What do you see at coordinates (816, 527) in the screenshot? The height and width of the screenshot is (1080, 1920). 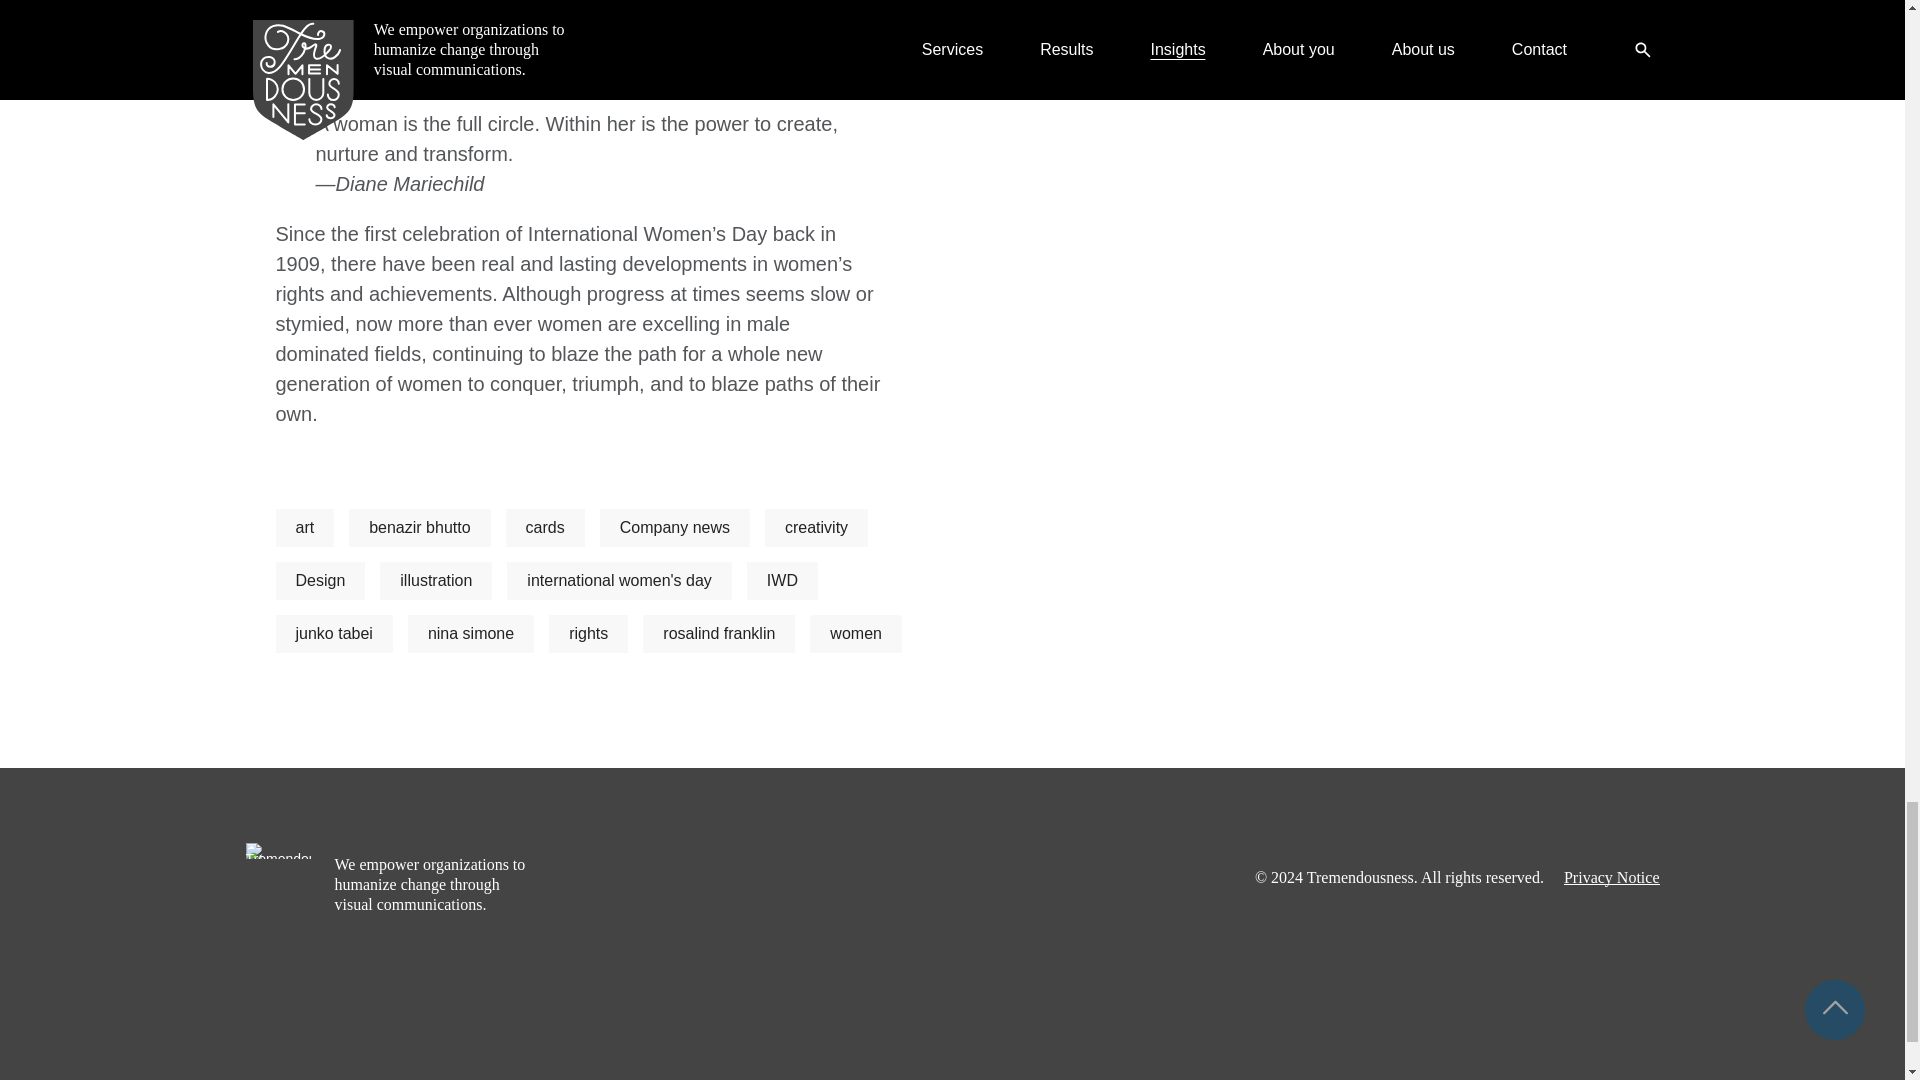 I see `creativity` at bounding box center [816, 527].